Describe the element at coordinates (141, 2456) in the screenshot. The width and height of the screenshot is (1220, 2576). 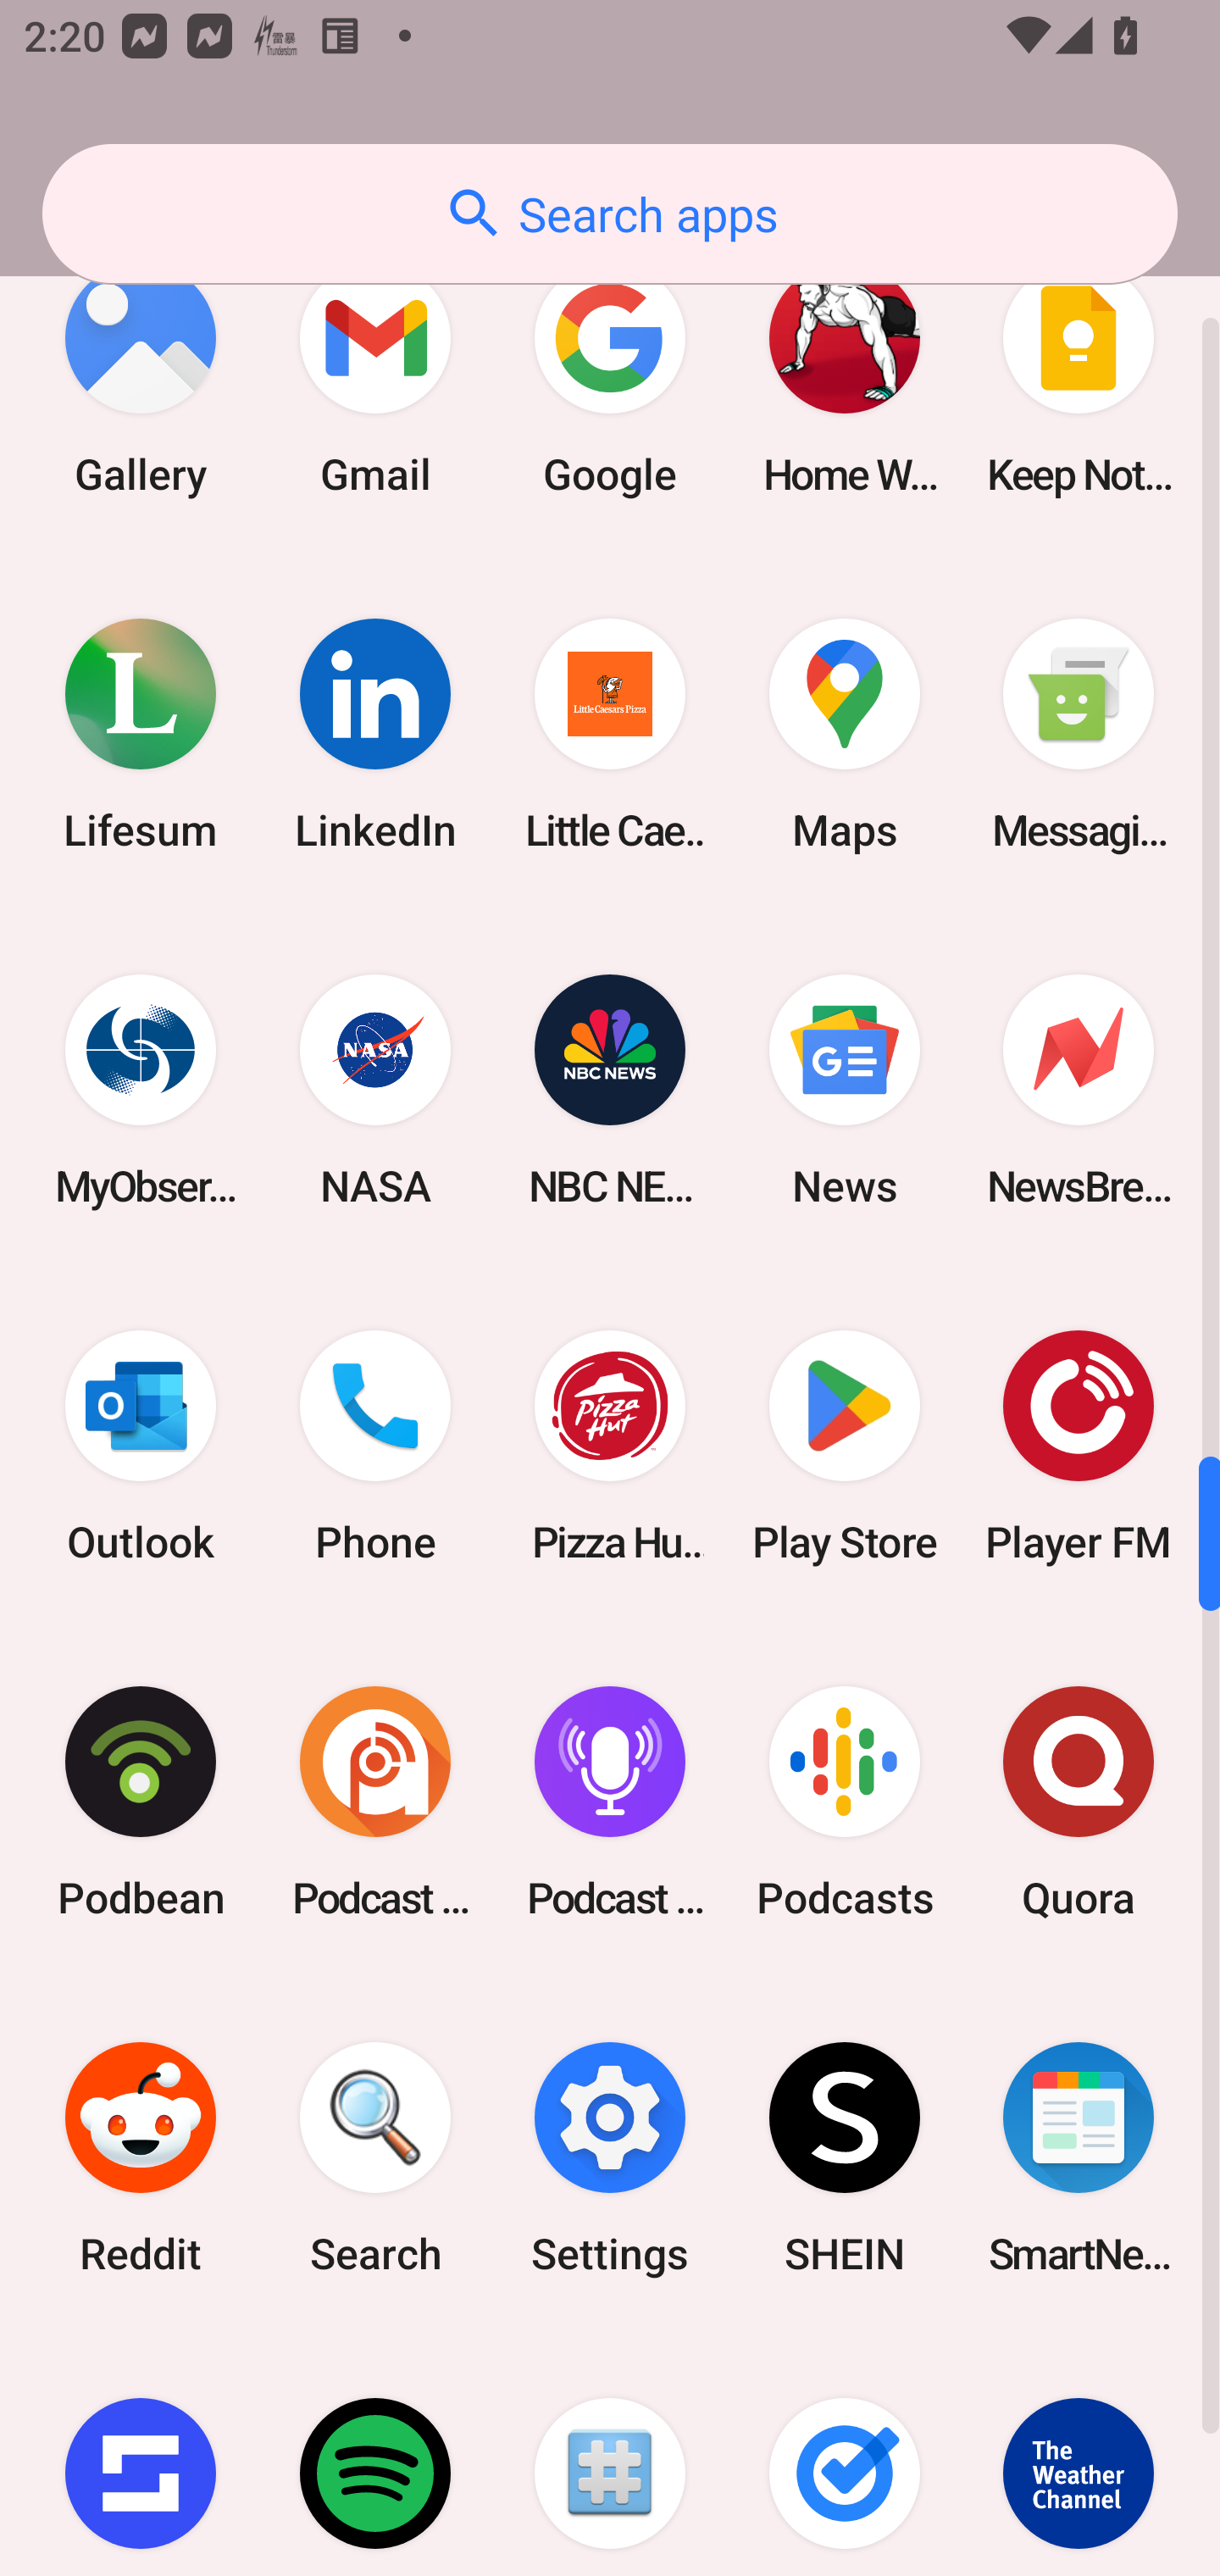
I see `Sofascore` at that location.